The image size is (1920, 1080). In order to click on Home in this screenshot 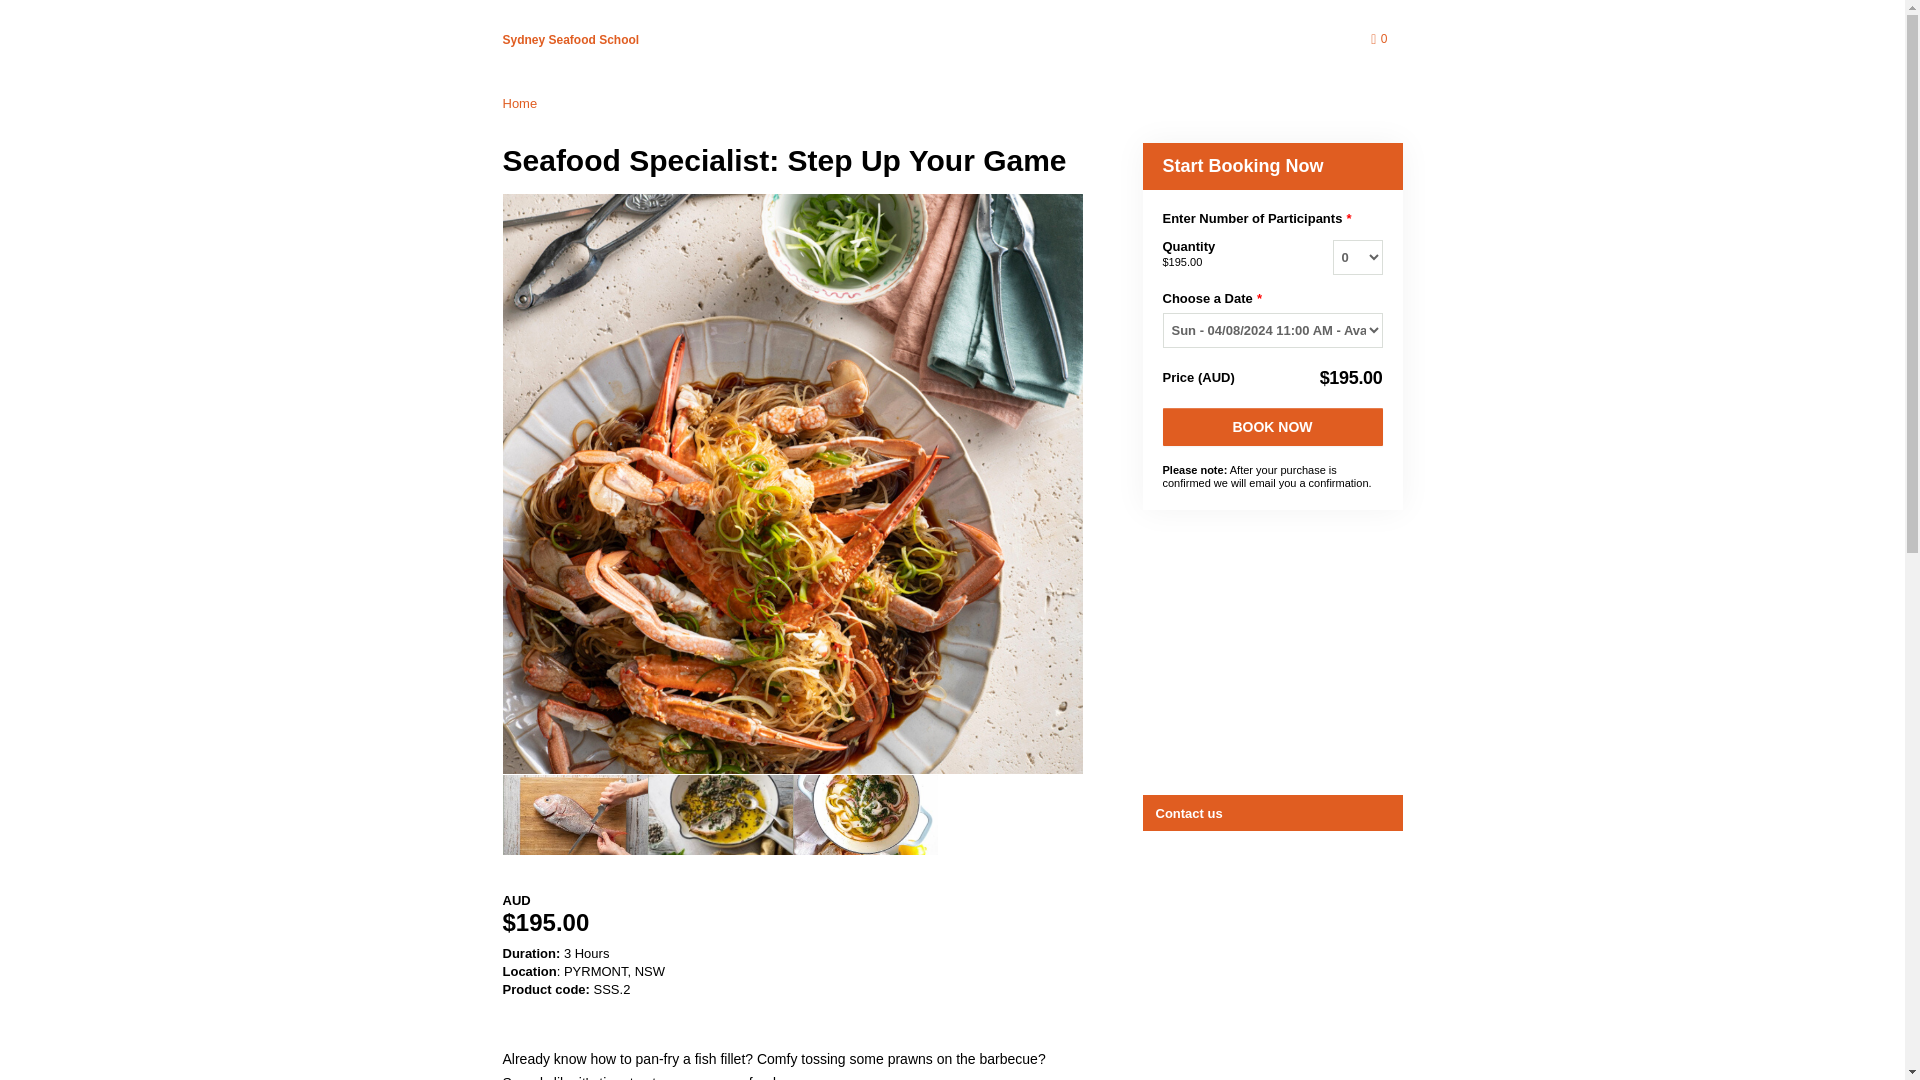, I will do `click(519, 104)`.